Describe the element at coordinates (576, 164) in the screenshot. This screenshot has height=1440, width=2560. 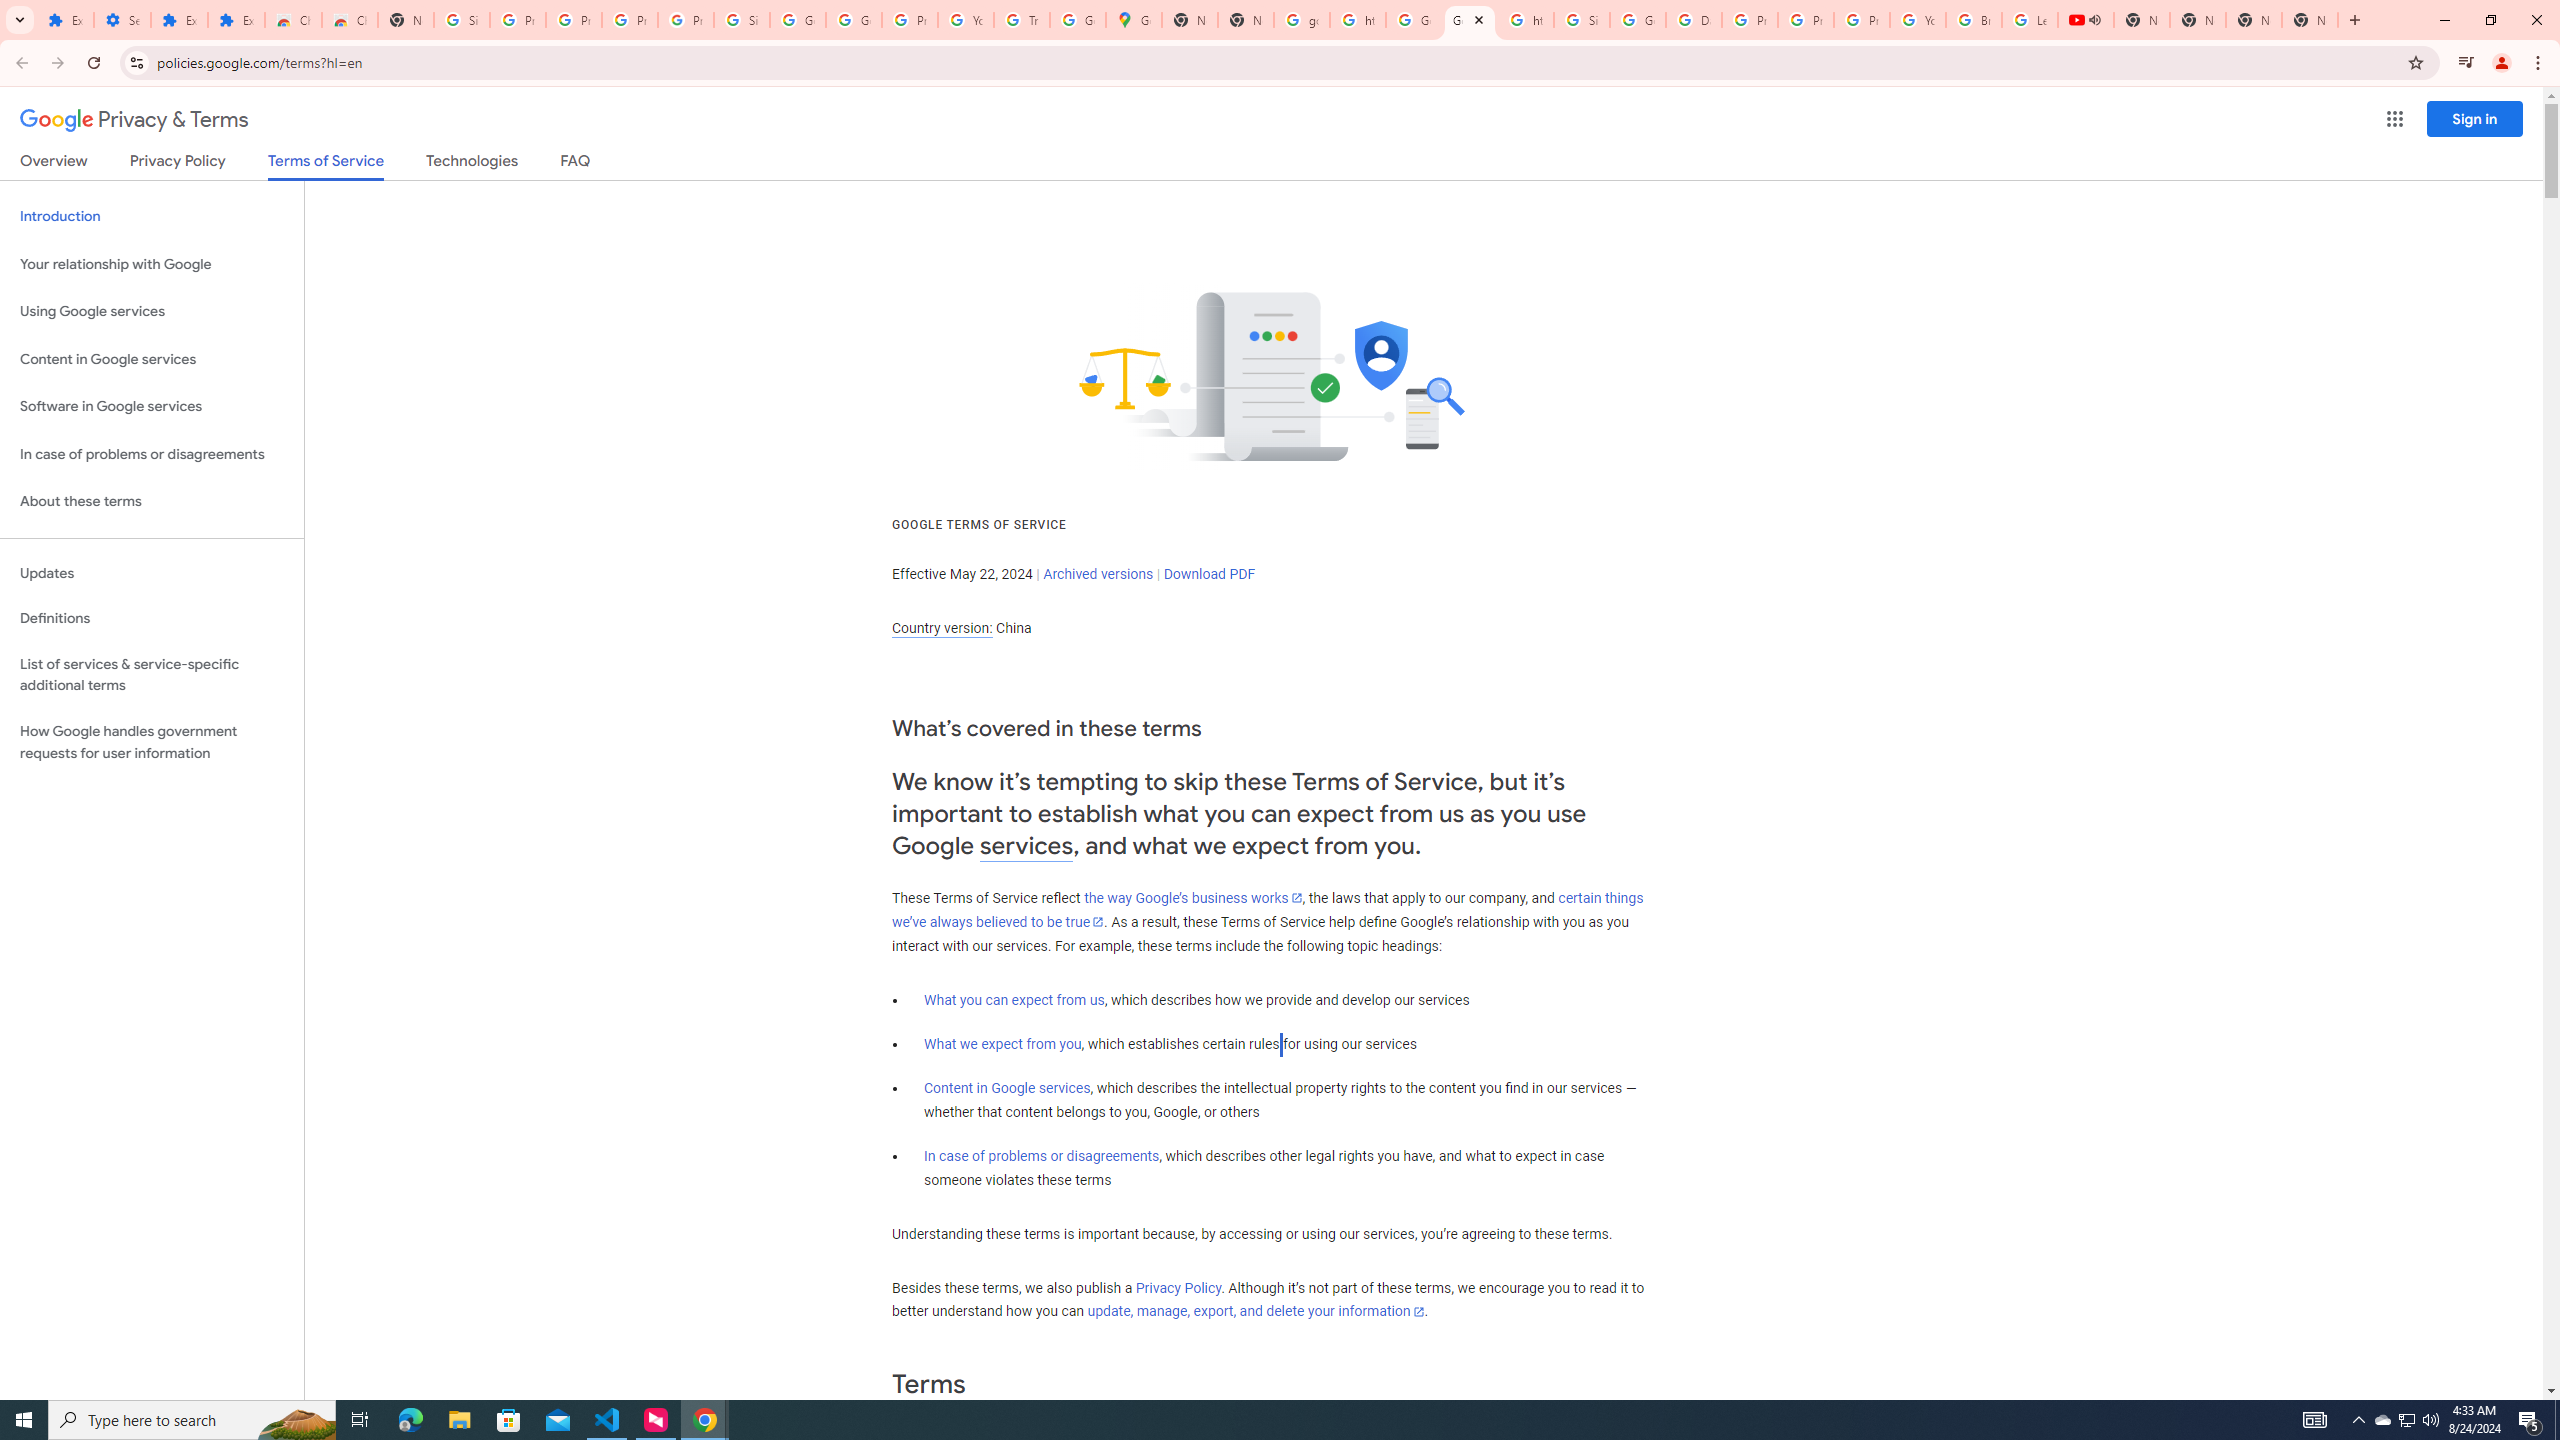
I see `FAQ` at that location.